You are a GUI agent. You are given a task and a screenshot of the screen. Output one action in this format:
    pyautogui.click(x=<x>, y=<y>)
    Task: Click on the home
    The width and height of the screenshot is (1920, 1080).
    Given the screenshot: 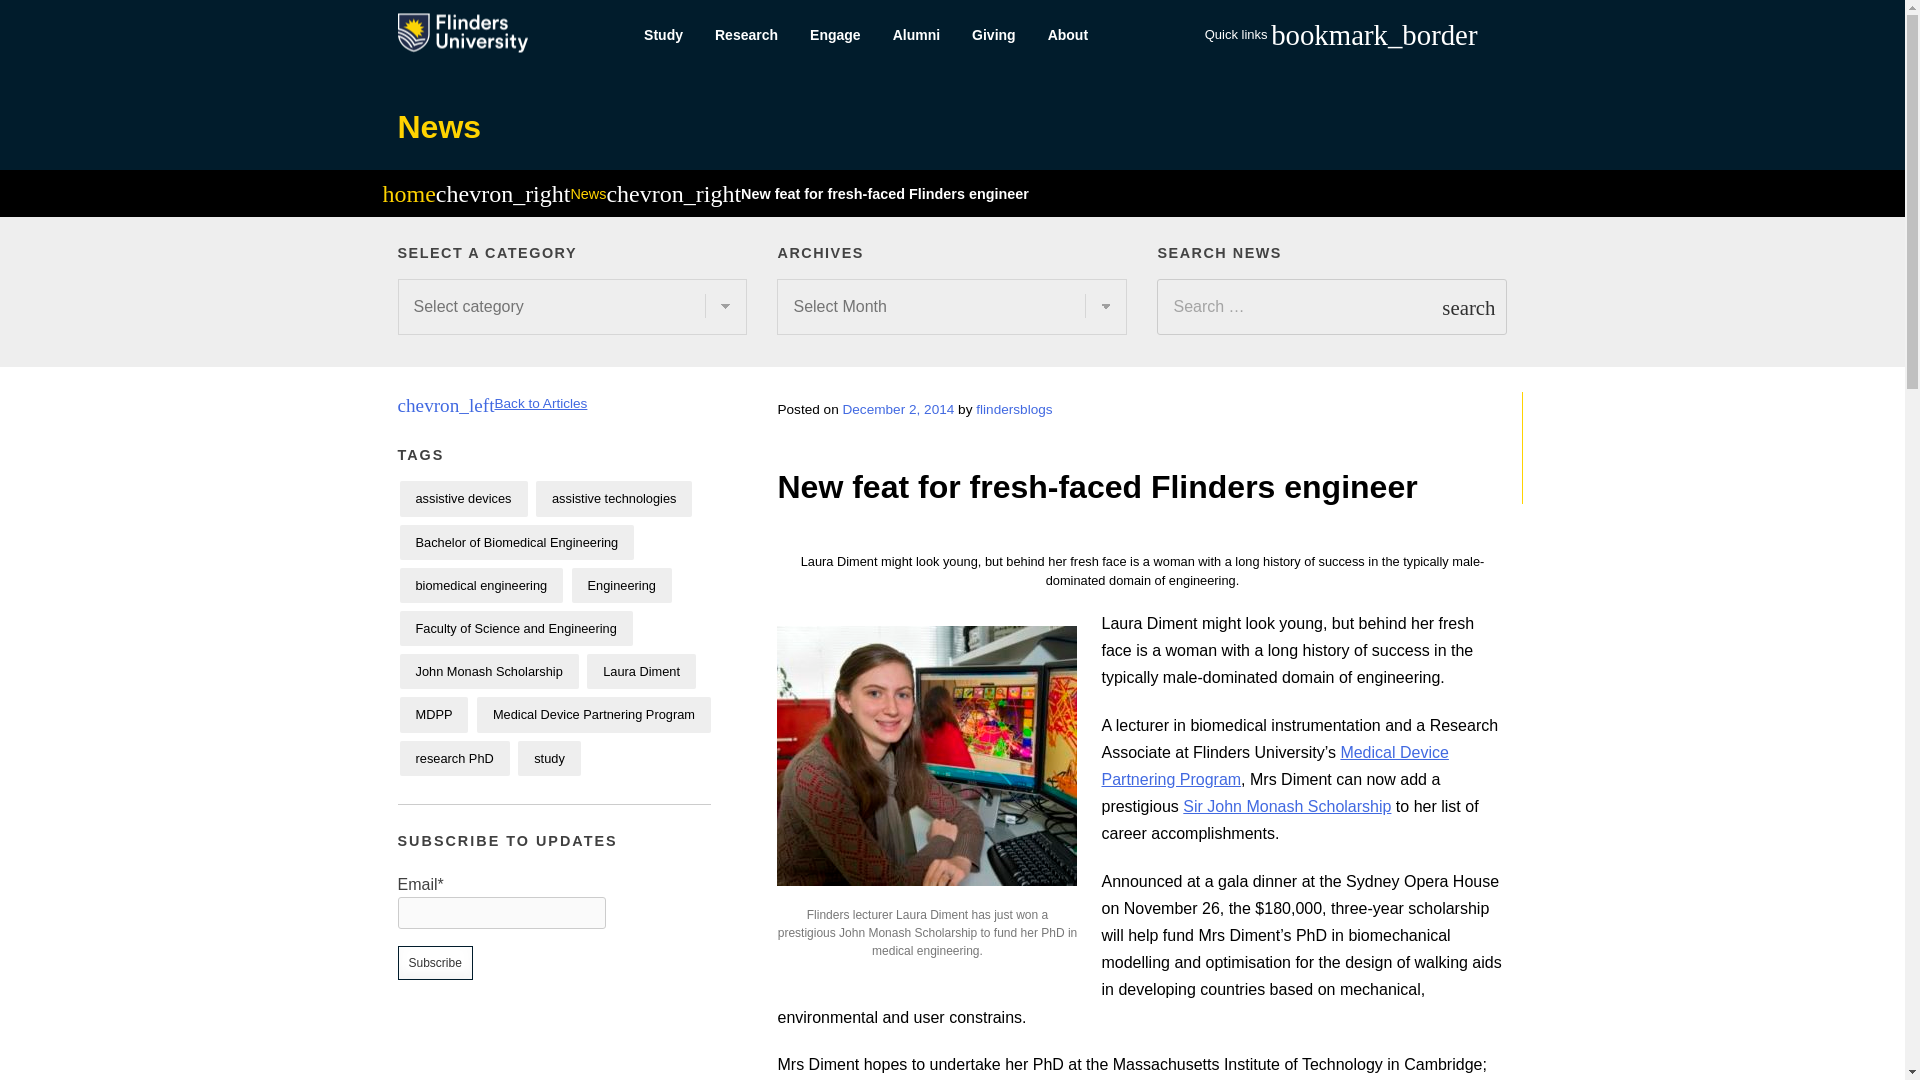 What is the action you would take?
    pyautogui.click(x=408, y=197)
    